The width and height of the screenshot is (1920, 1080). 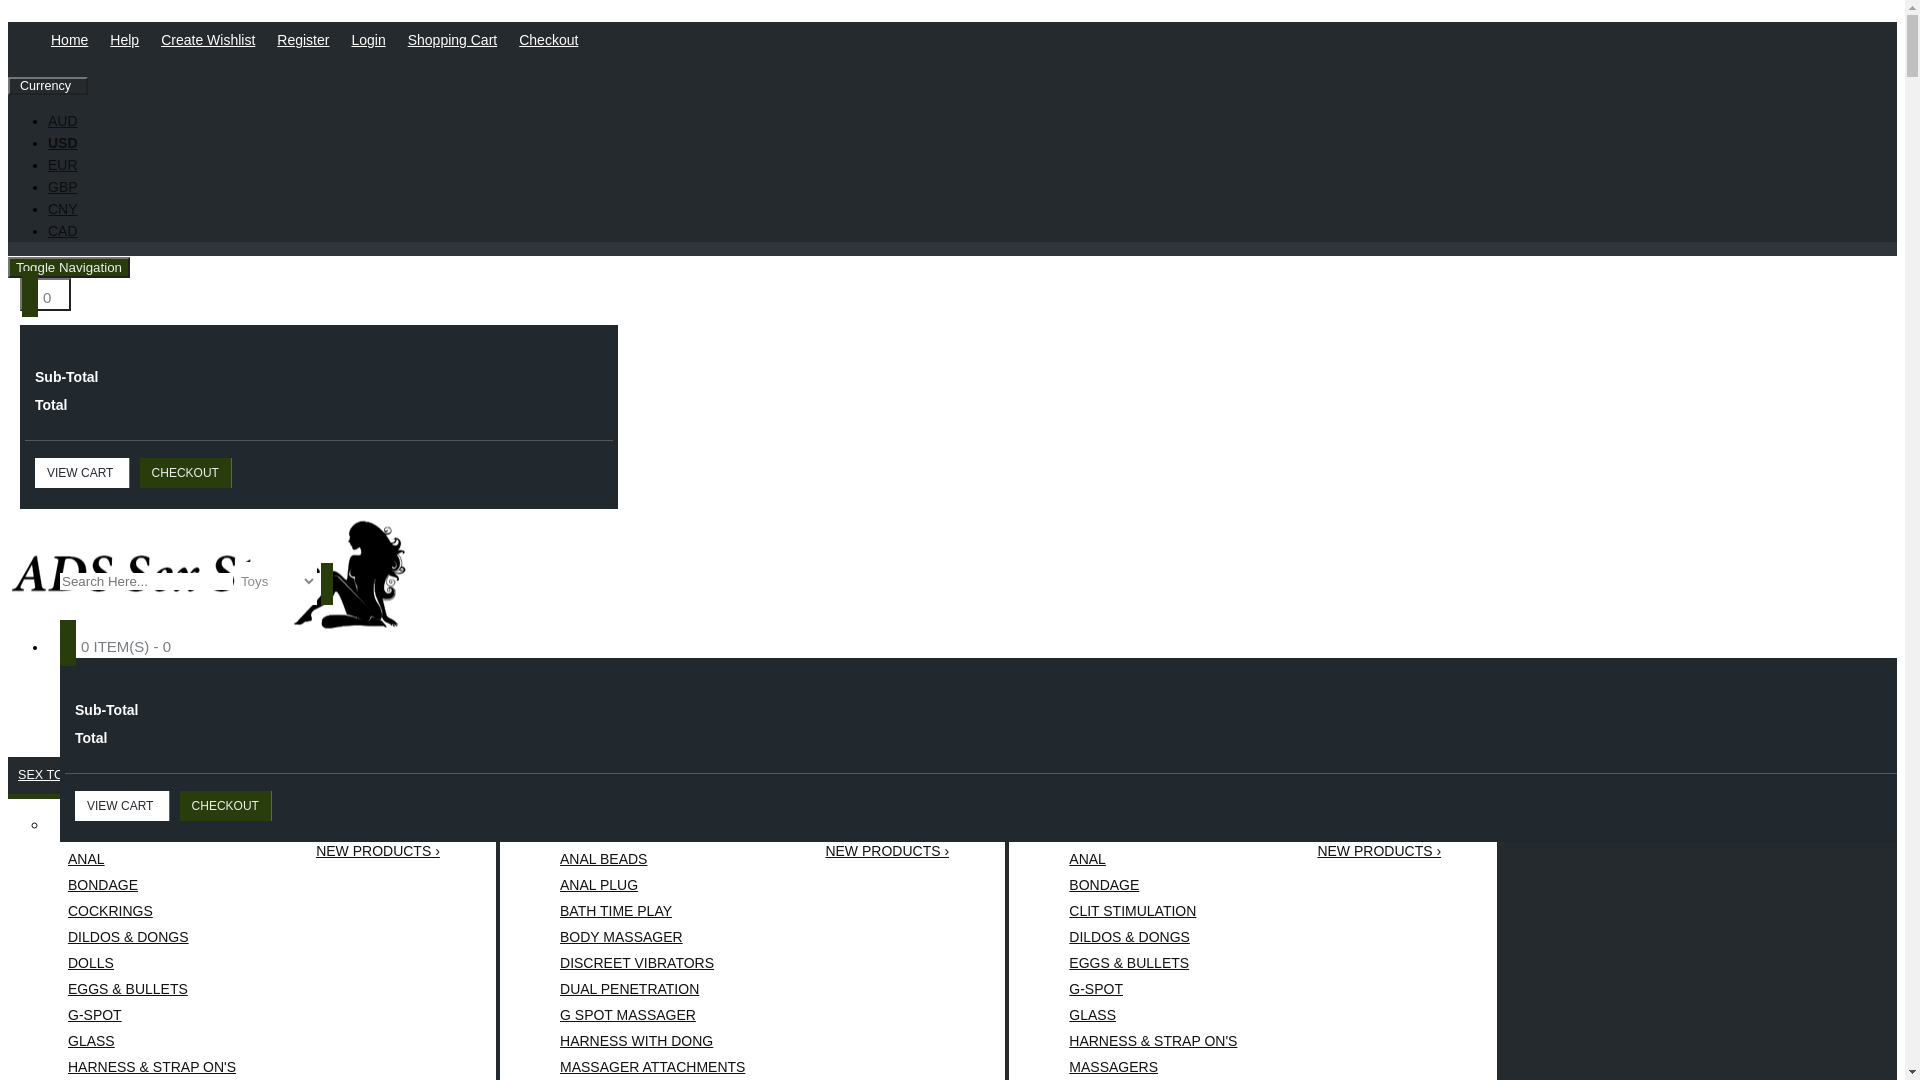 I want to click on HARNESS WITH DONG, so click(x=652, y=1041).